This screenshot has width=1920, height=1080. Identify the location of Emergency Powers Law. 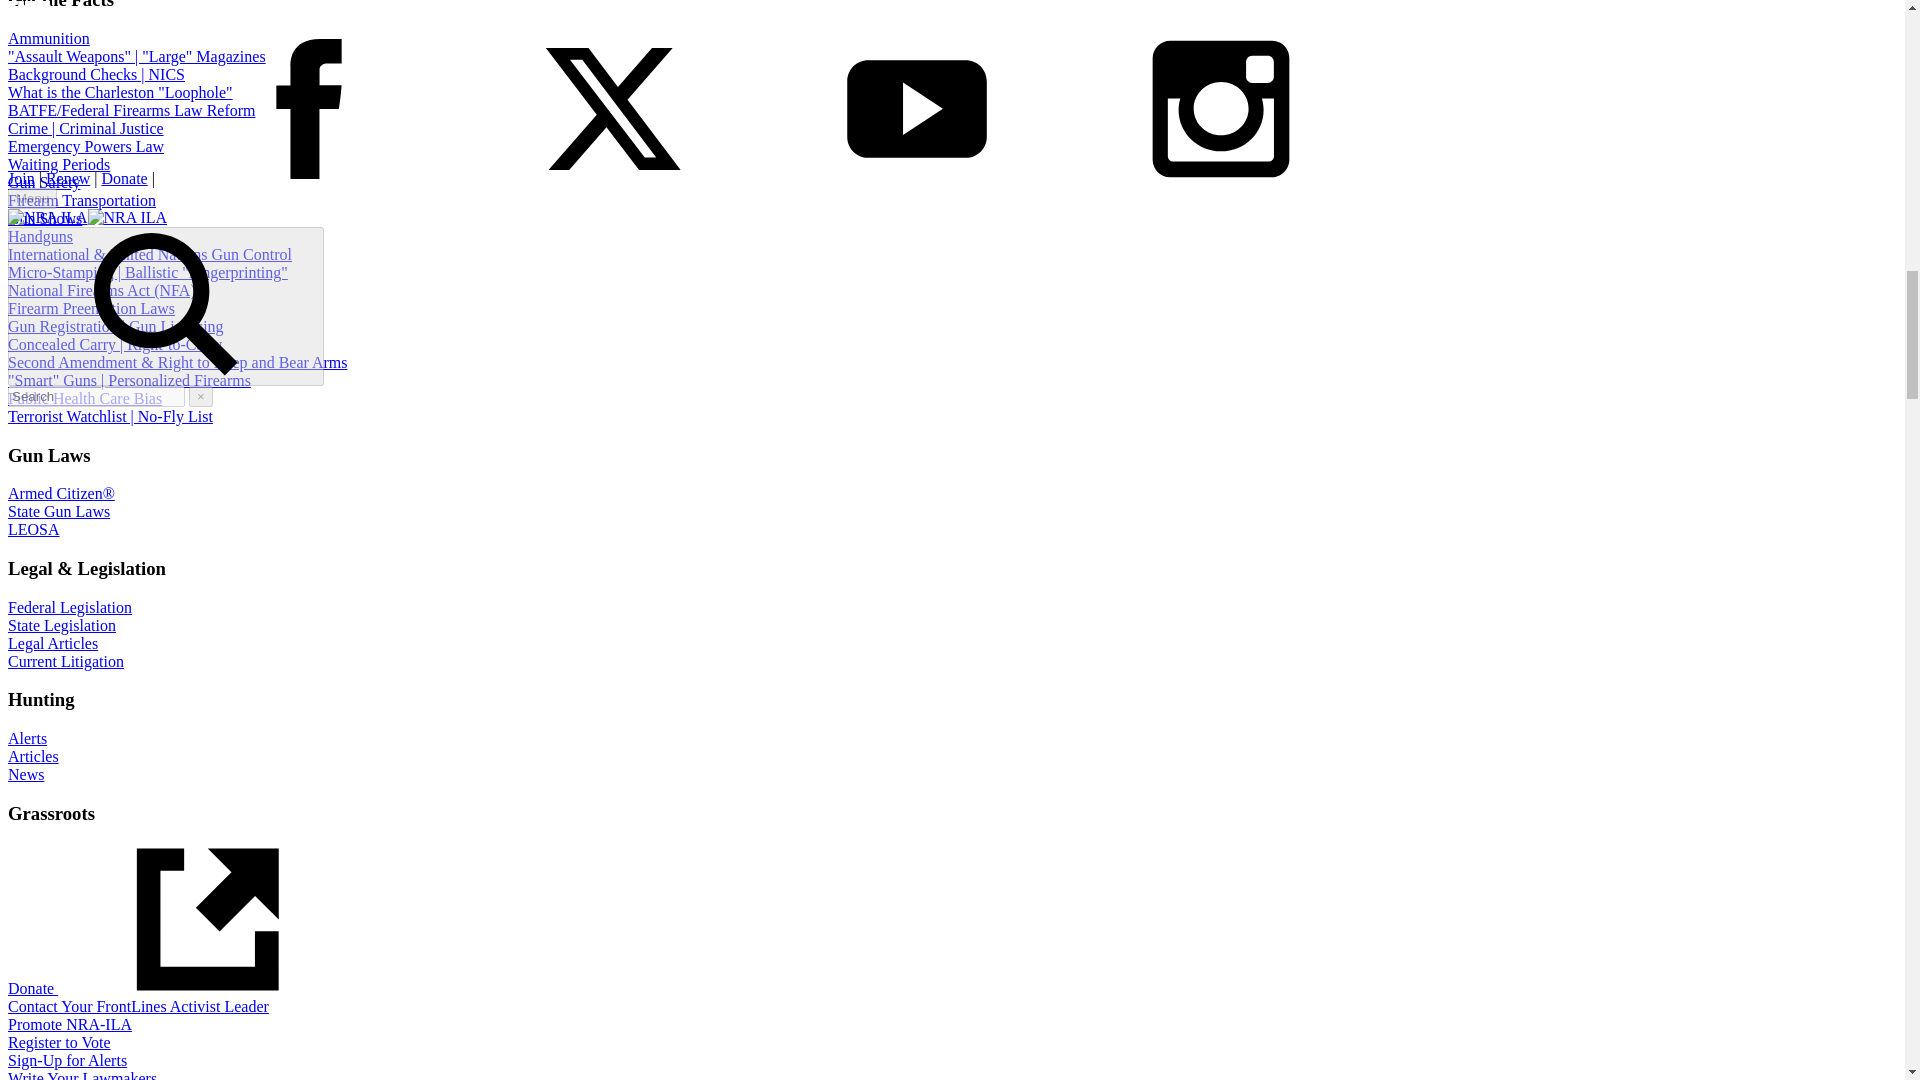
(85, 146).